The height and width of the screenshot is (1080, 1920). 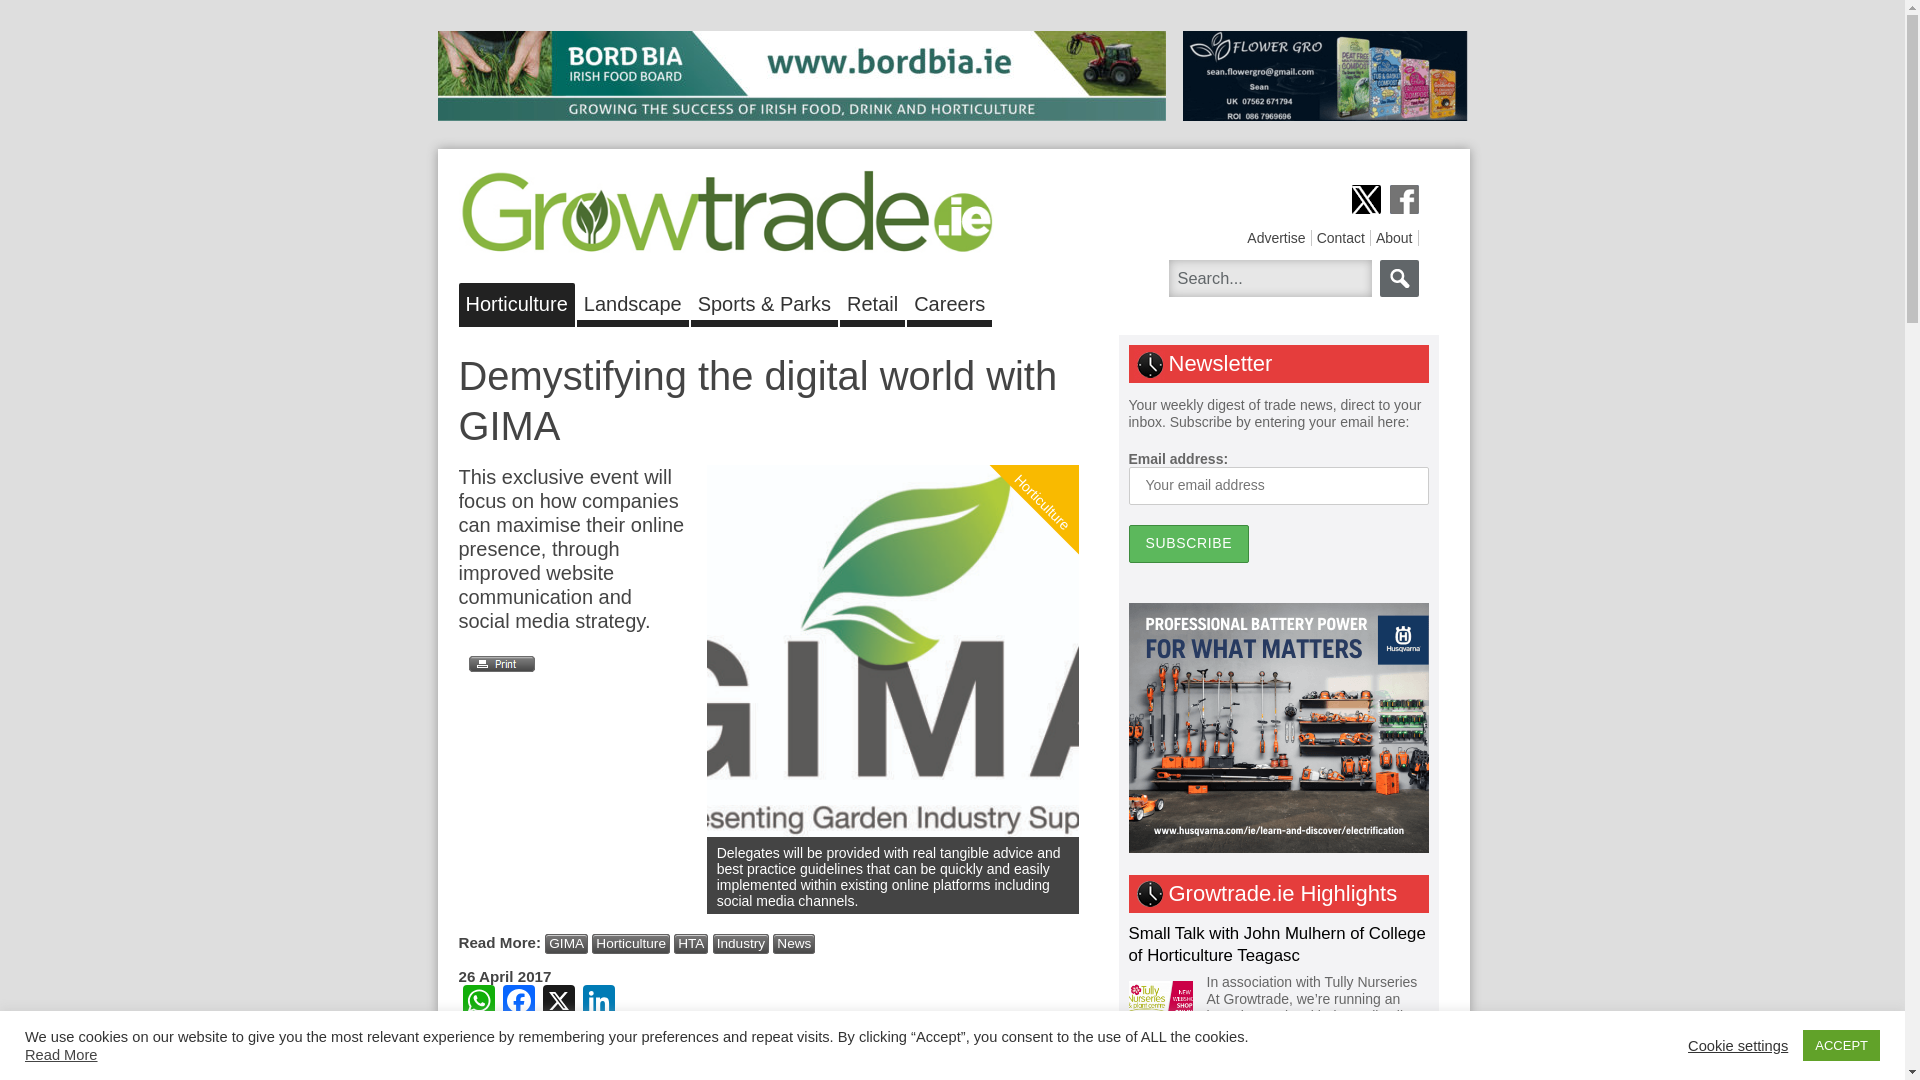 I want to click on Landscape, so click(x=633, y=300).